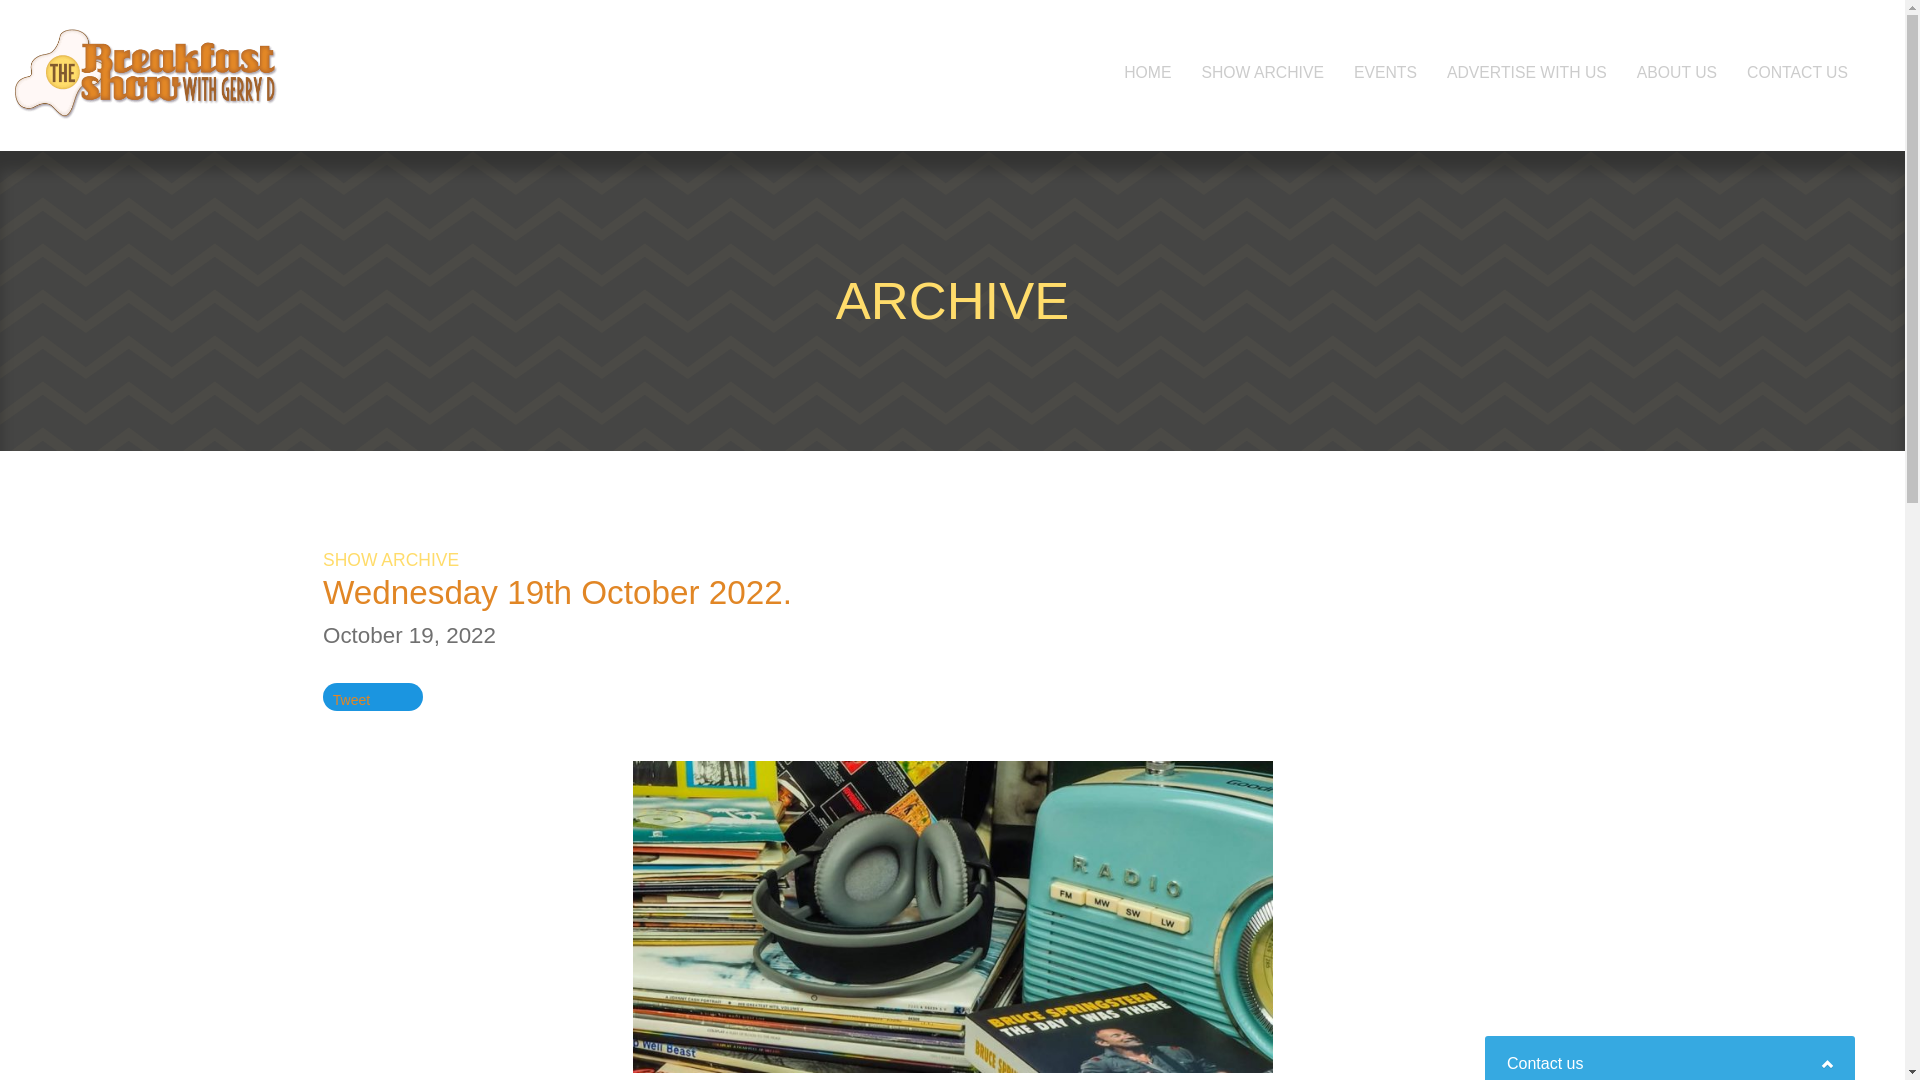 This screenshot has width=1920, height=1080. What do you see at coordinates (1262, 72) in the screenshot?
I see `SHOW ARCHIVE` at bounding box center [1262, 72].